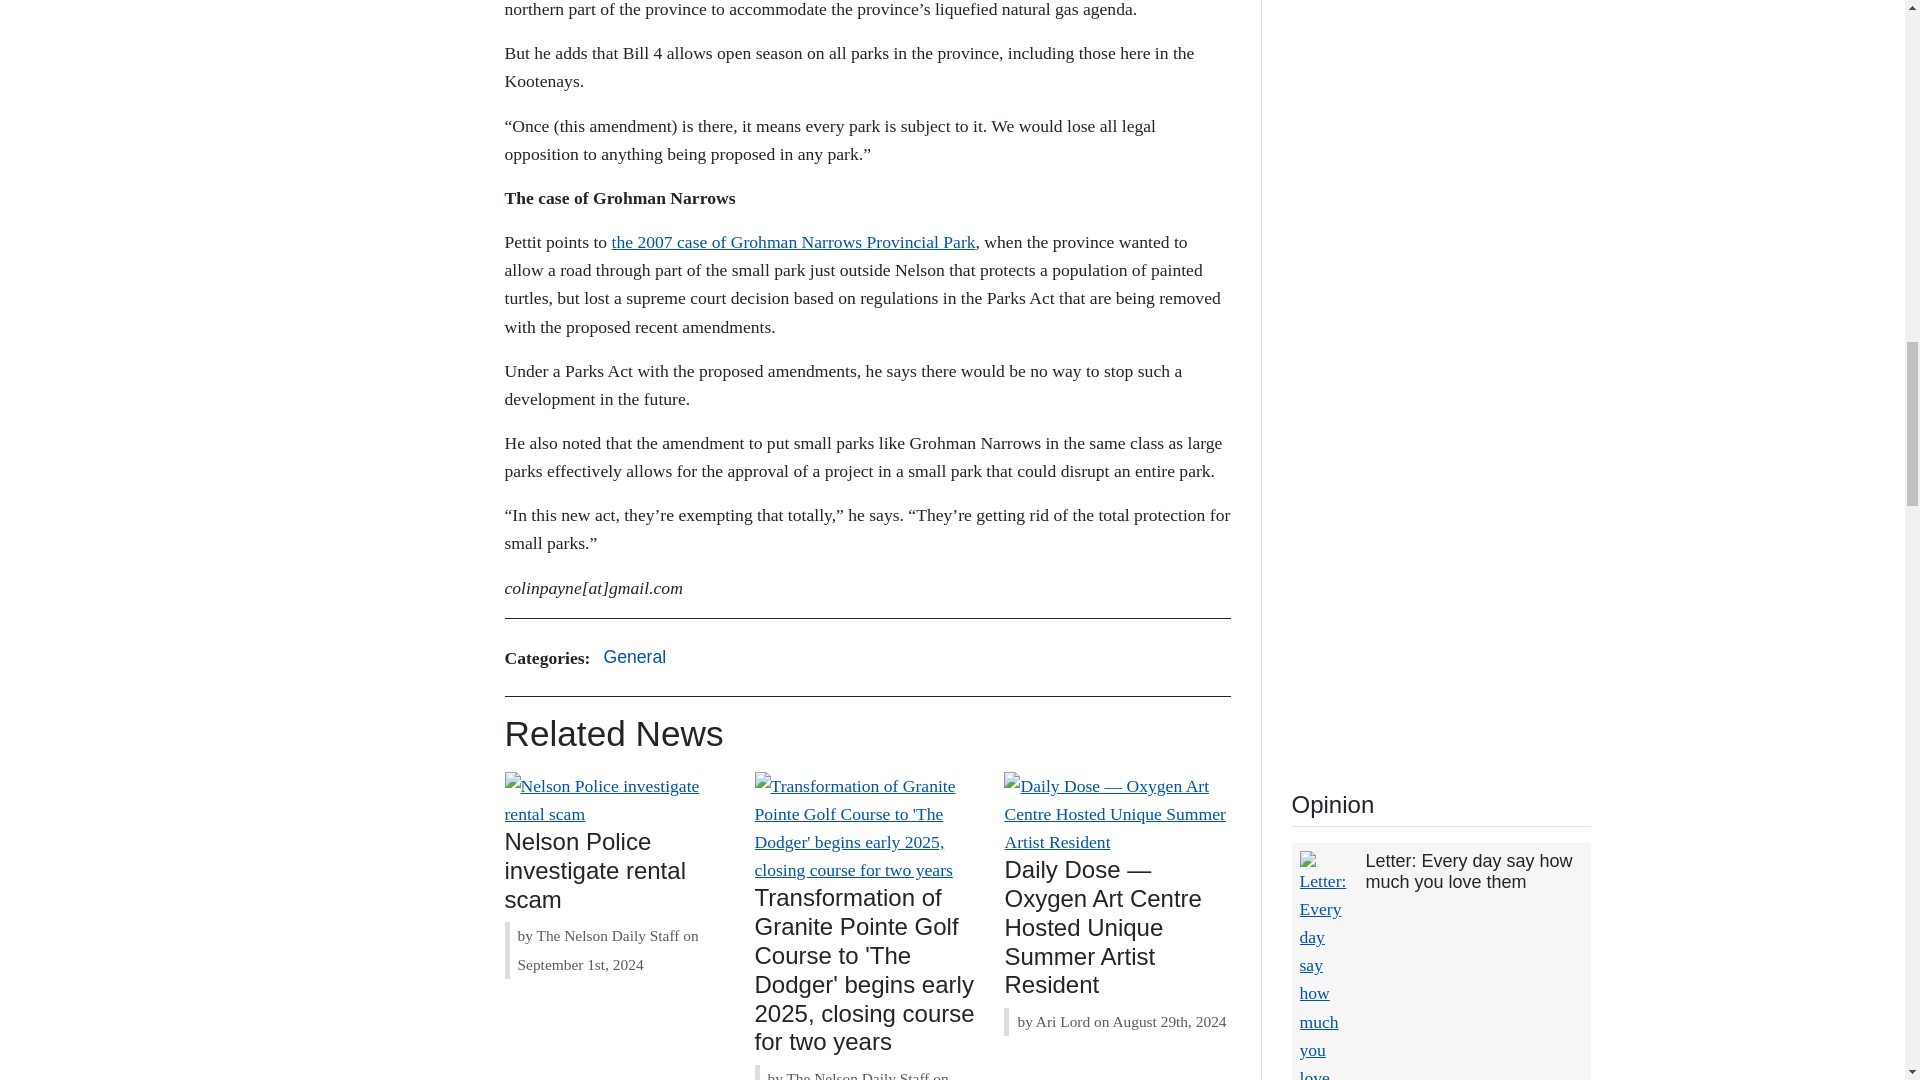 Image resolution: width=1920 pixels, height=1080 pixels. I want to click on the 2007 case of Grohman Narrows Provincial Park, so click(794, 242).